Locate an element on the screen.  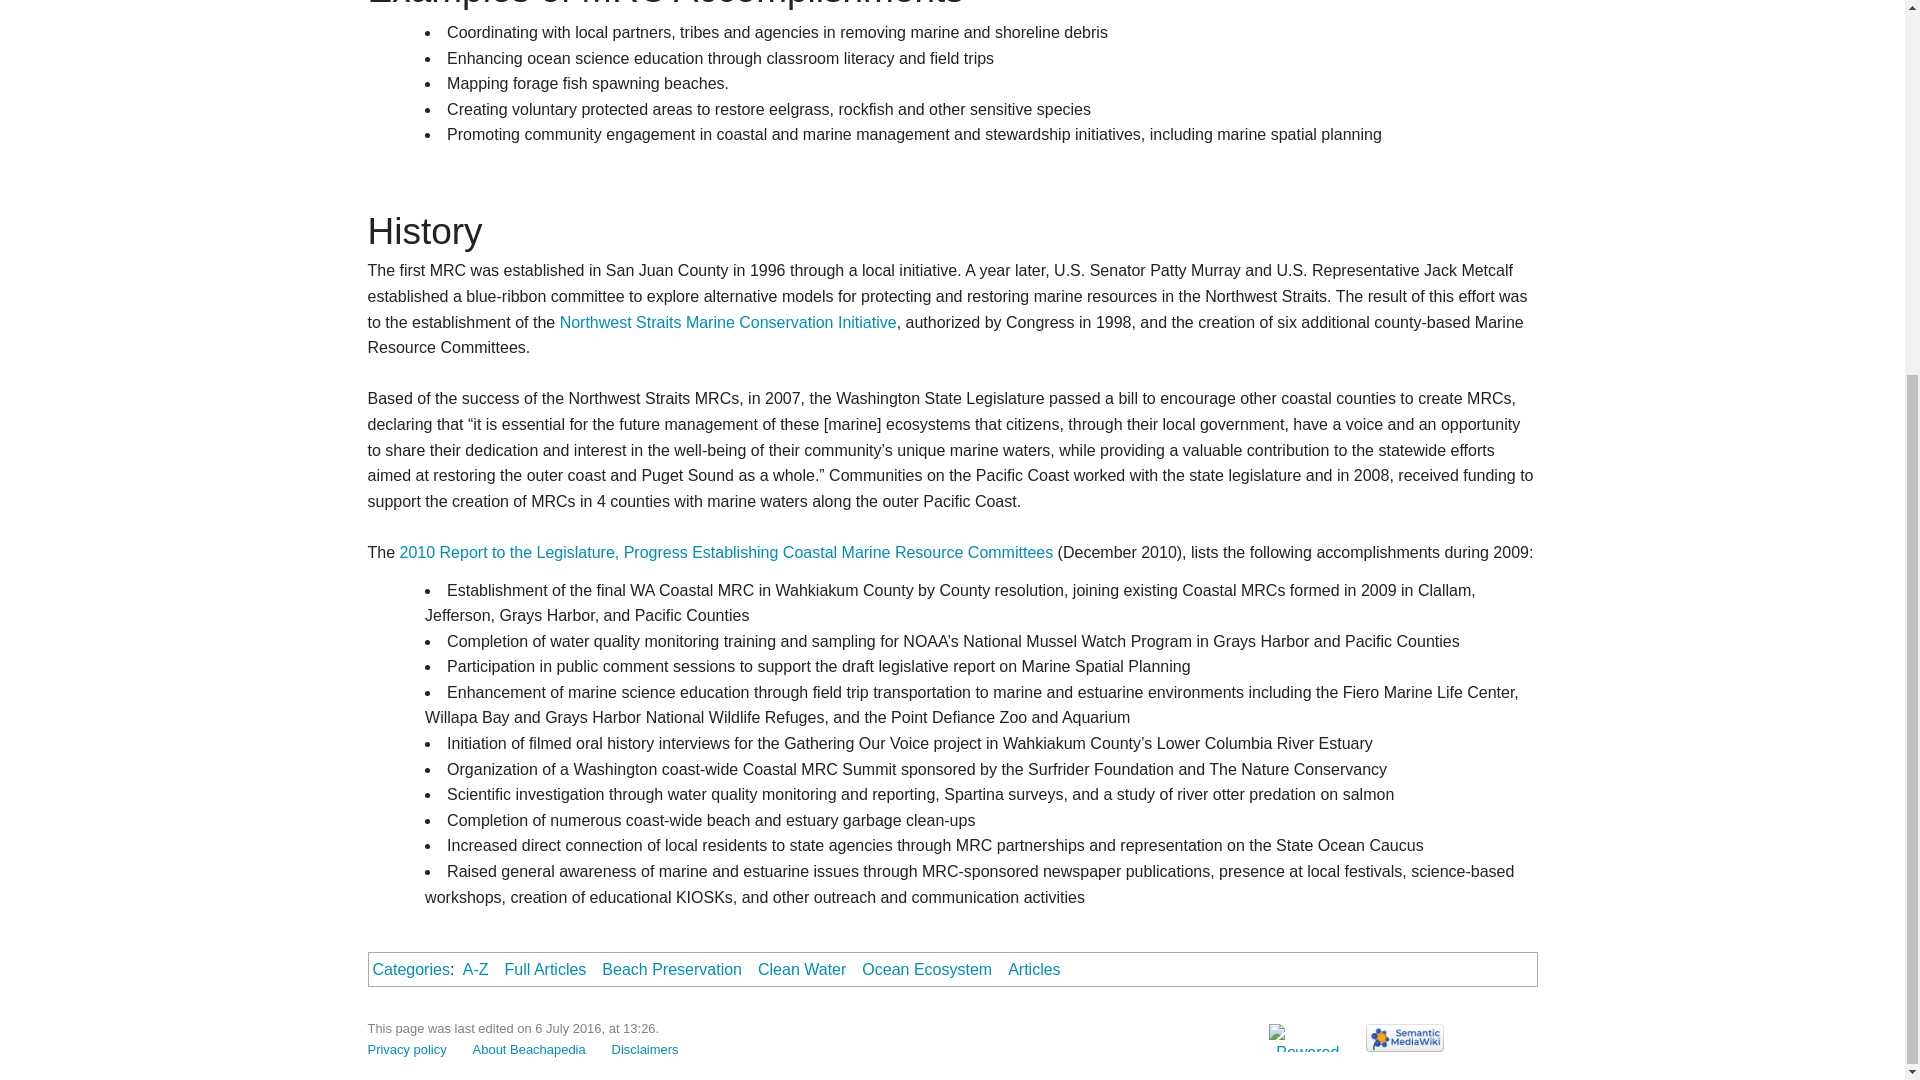
Category:Full Articles is located at coordinates (546, 970).